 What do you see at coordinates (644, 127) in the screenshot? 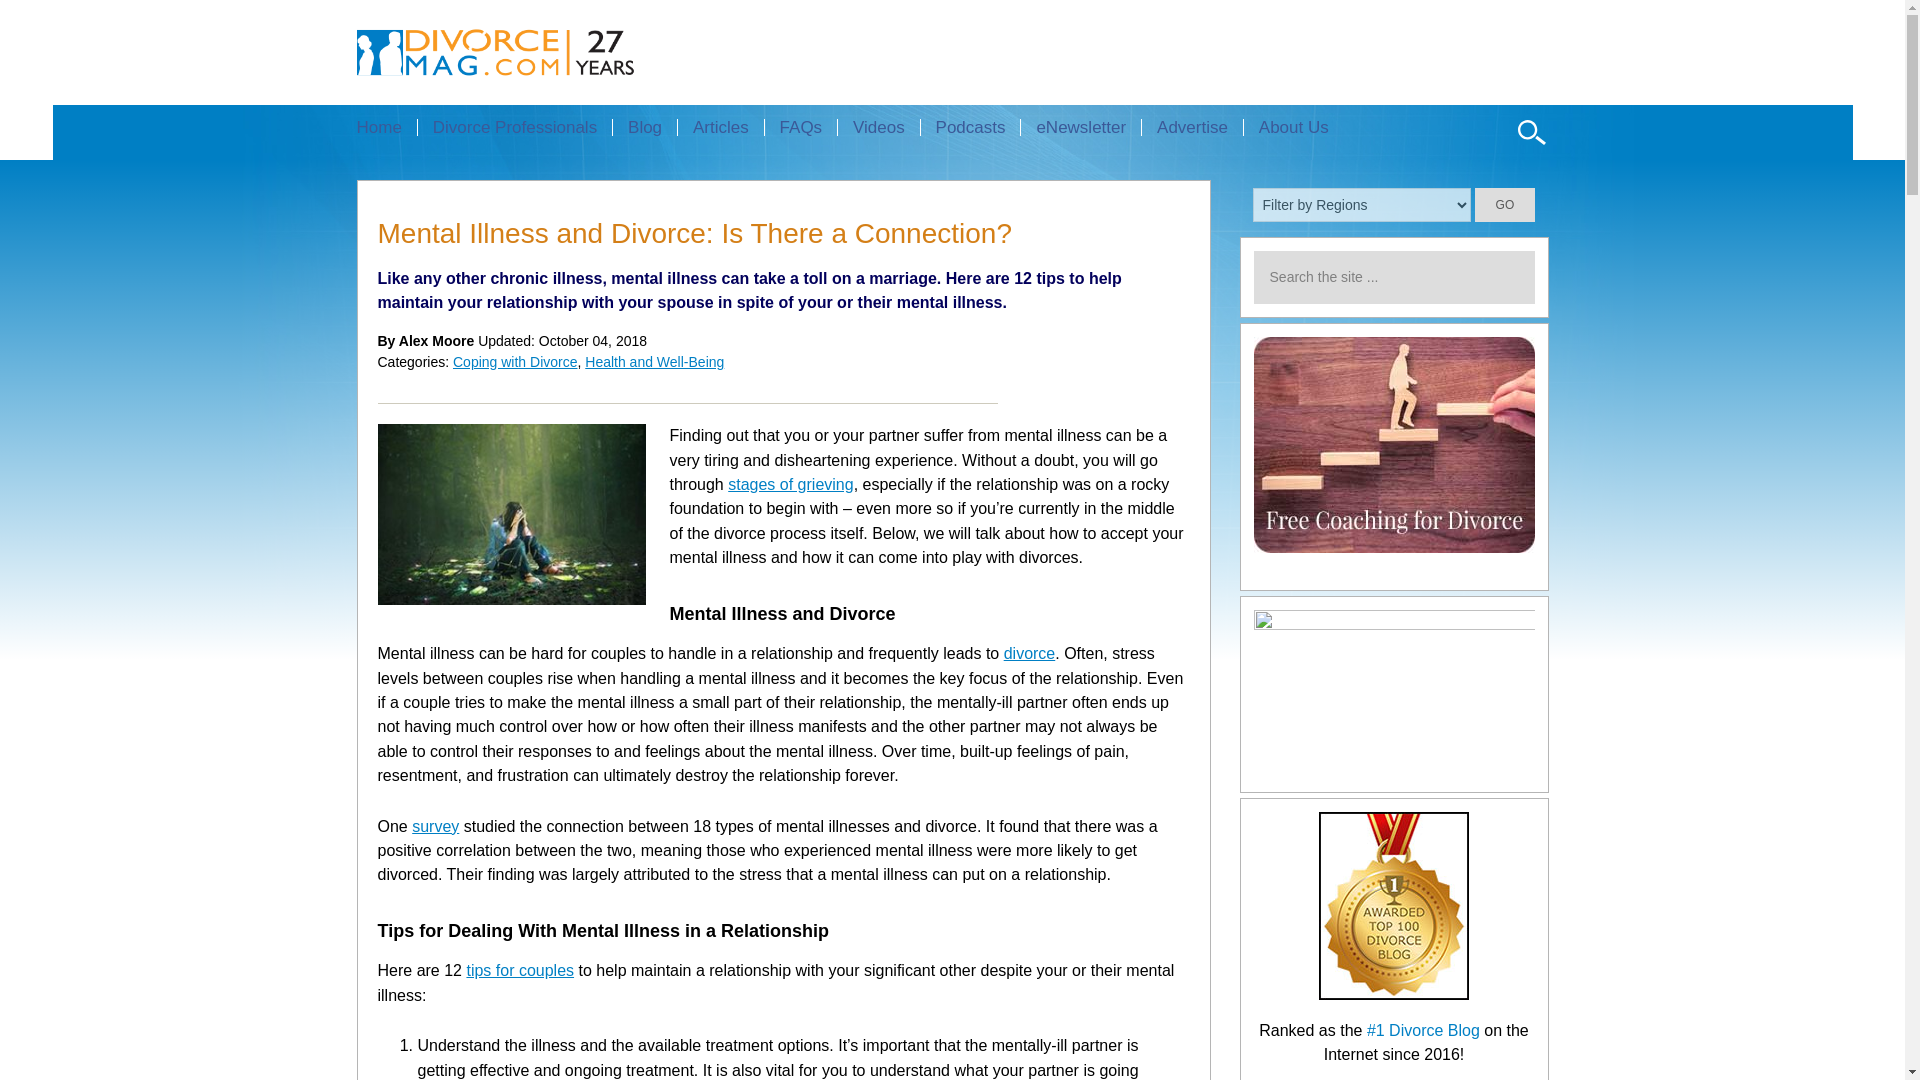
I see `Blog` at bounding box center [644, 127].